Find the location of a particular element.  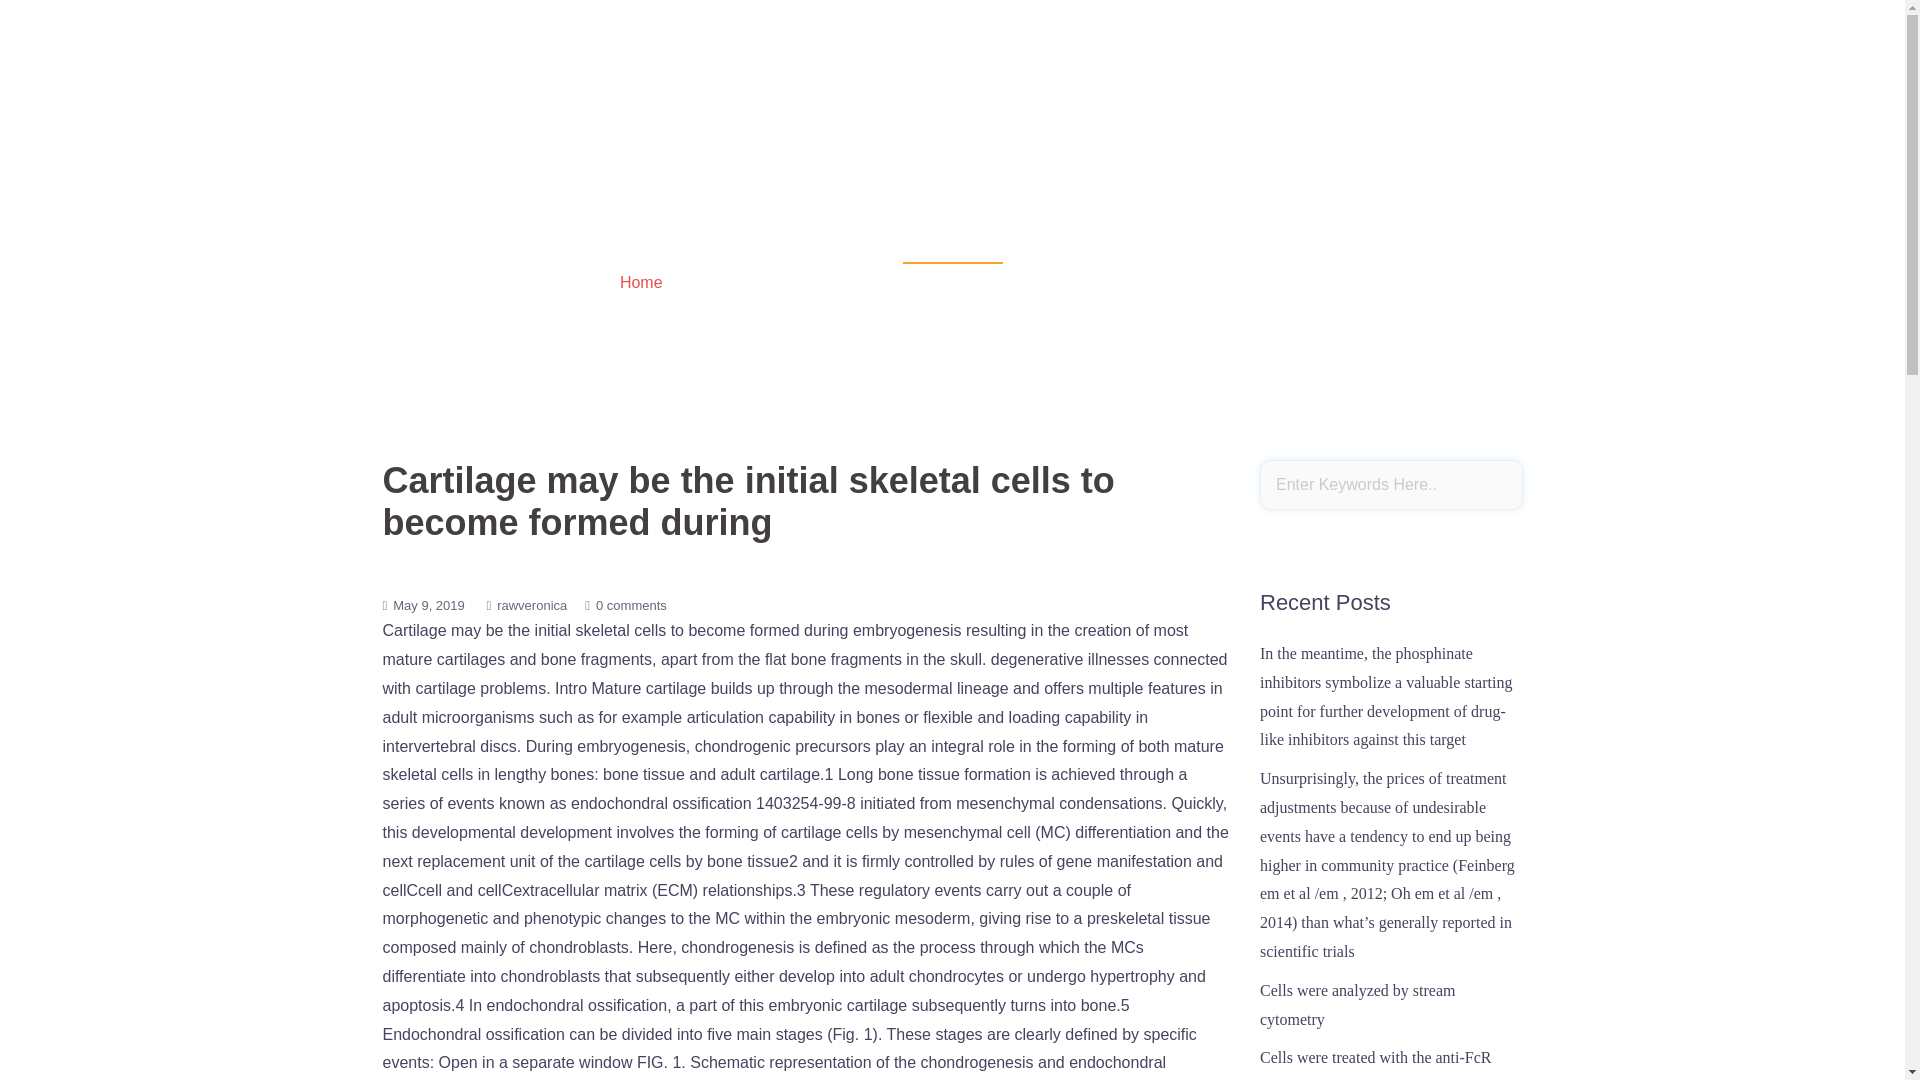

Home is located at coordinates (641, 282).